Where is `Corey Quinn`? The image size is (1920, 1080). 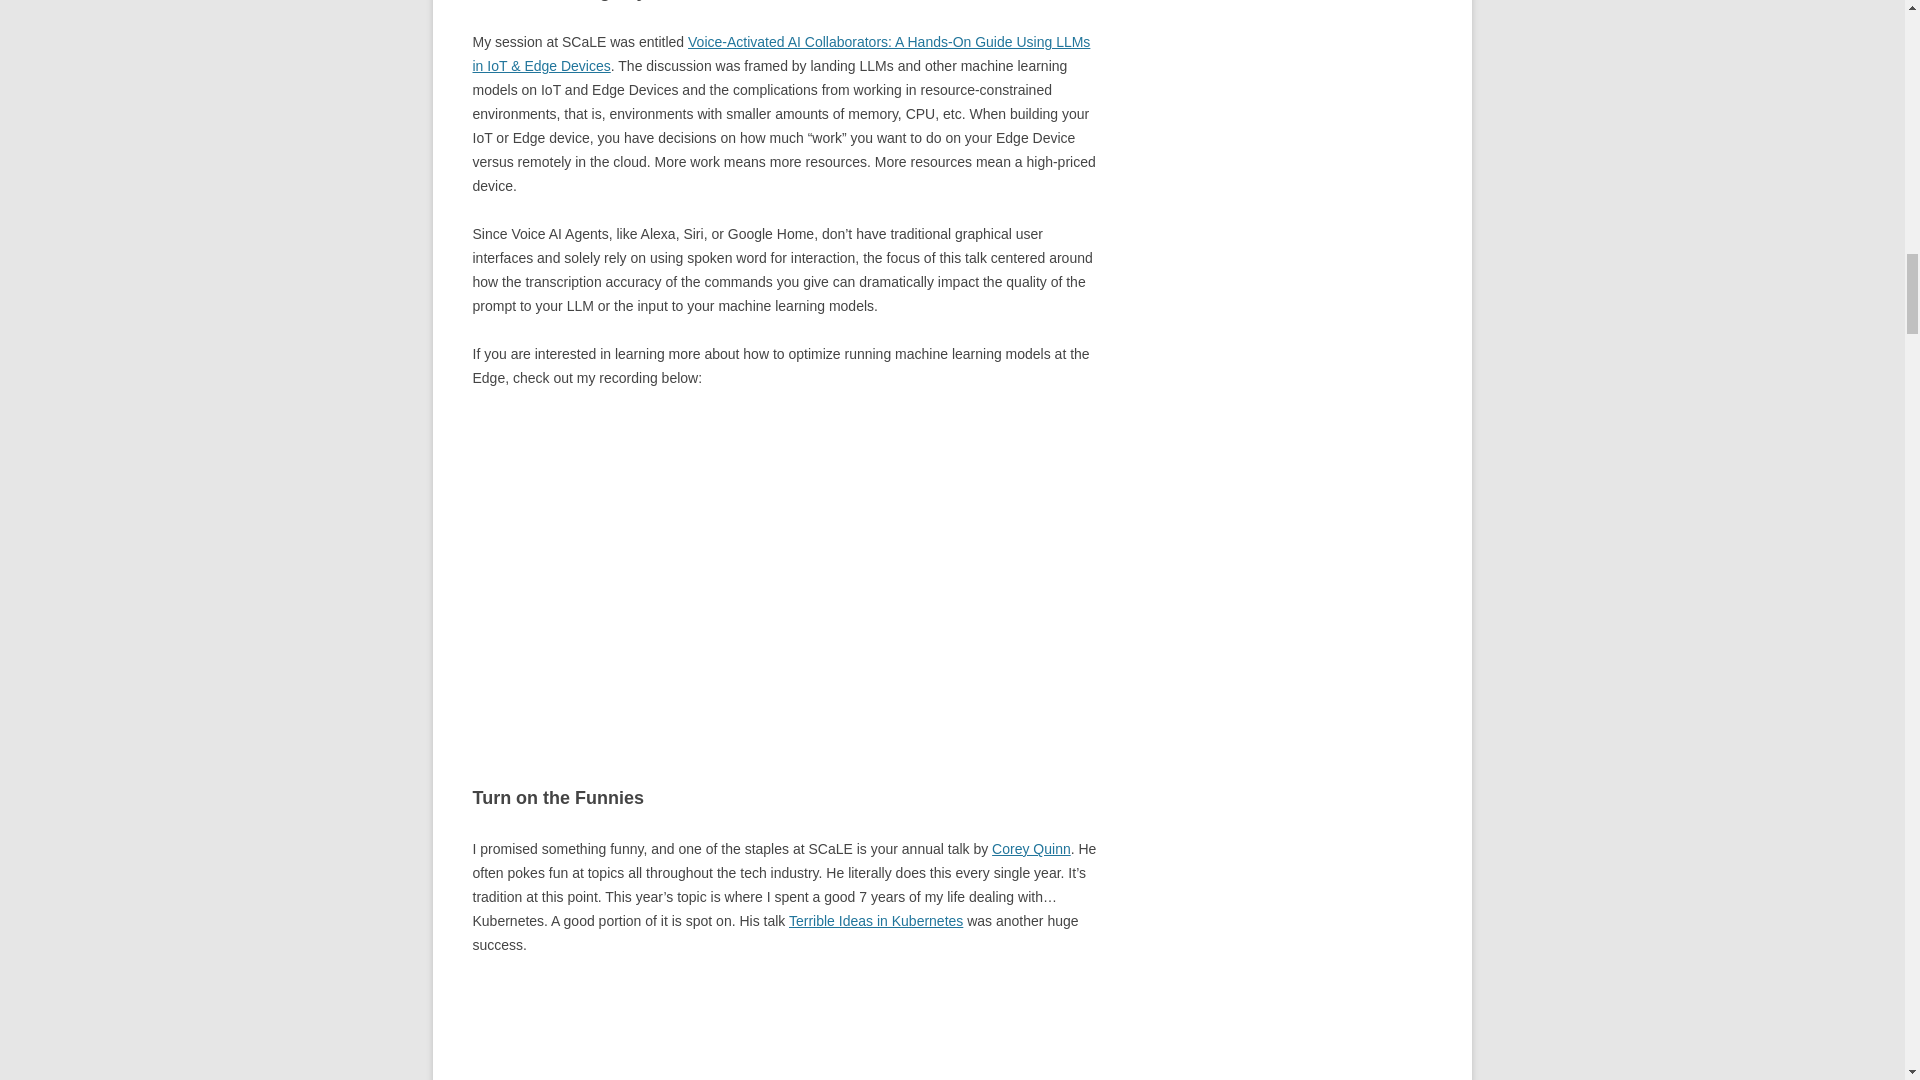 Corey Quinn is located at coordinates (1032, 849).